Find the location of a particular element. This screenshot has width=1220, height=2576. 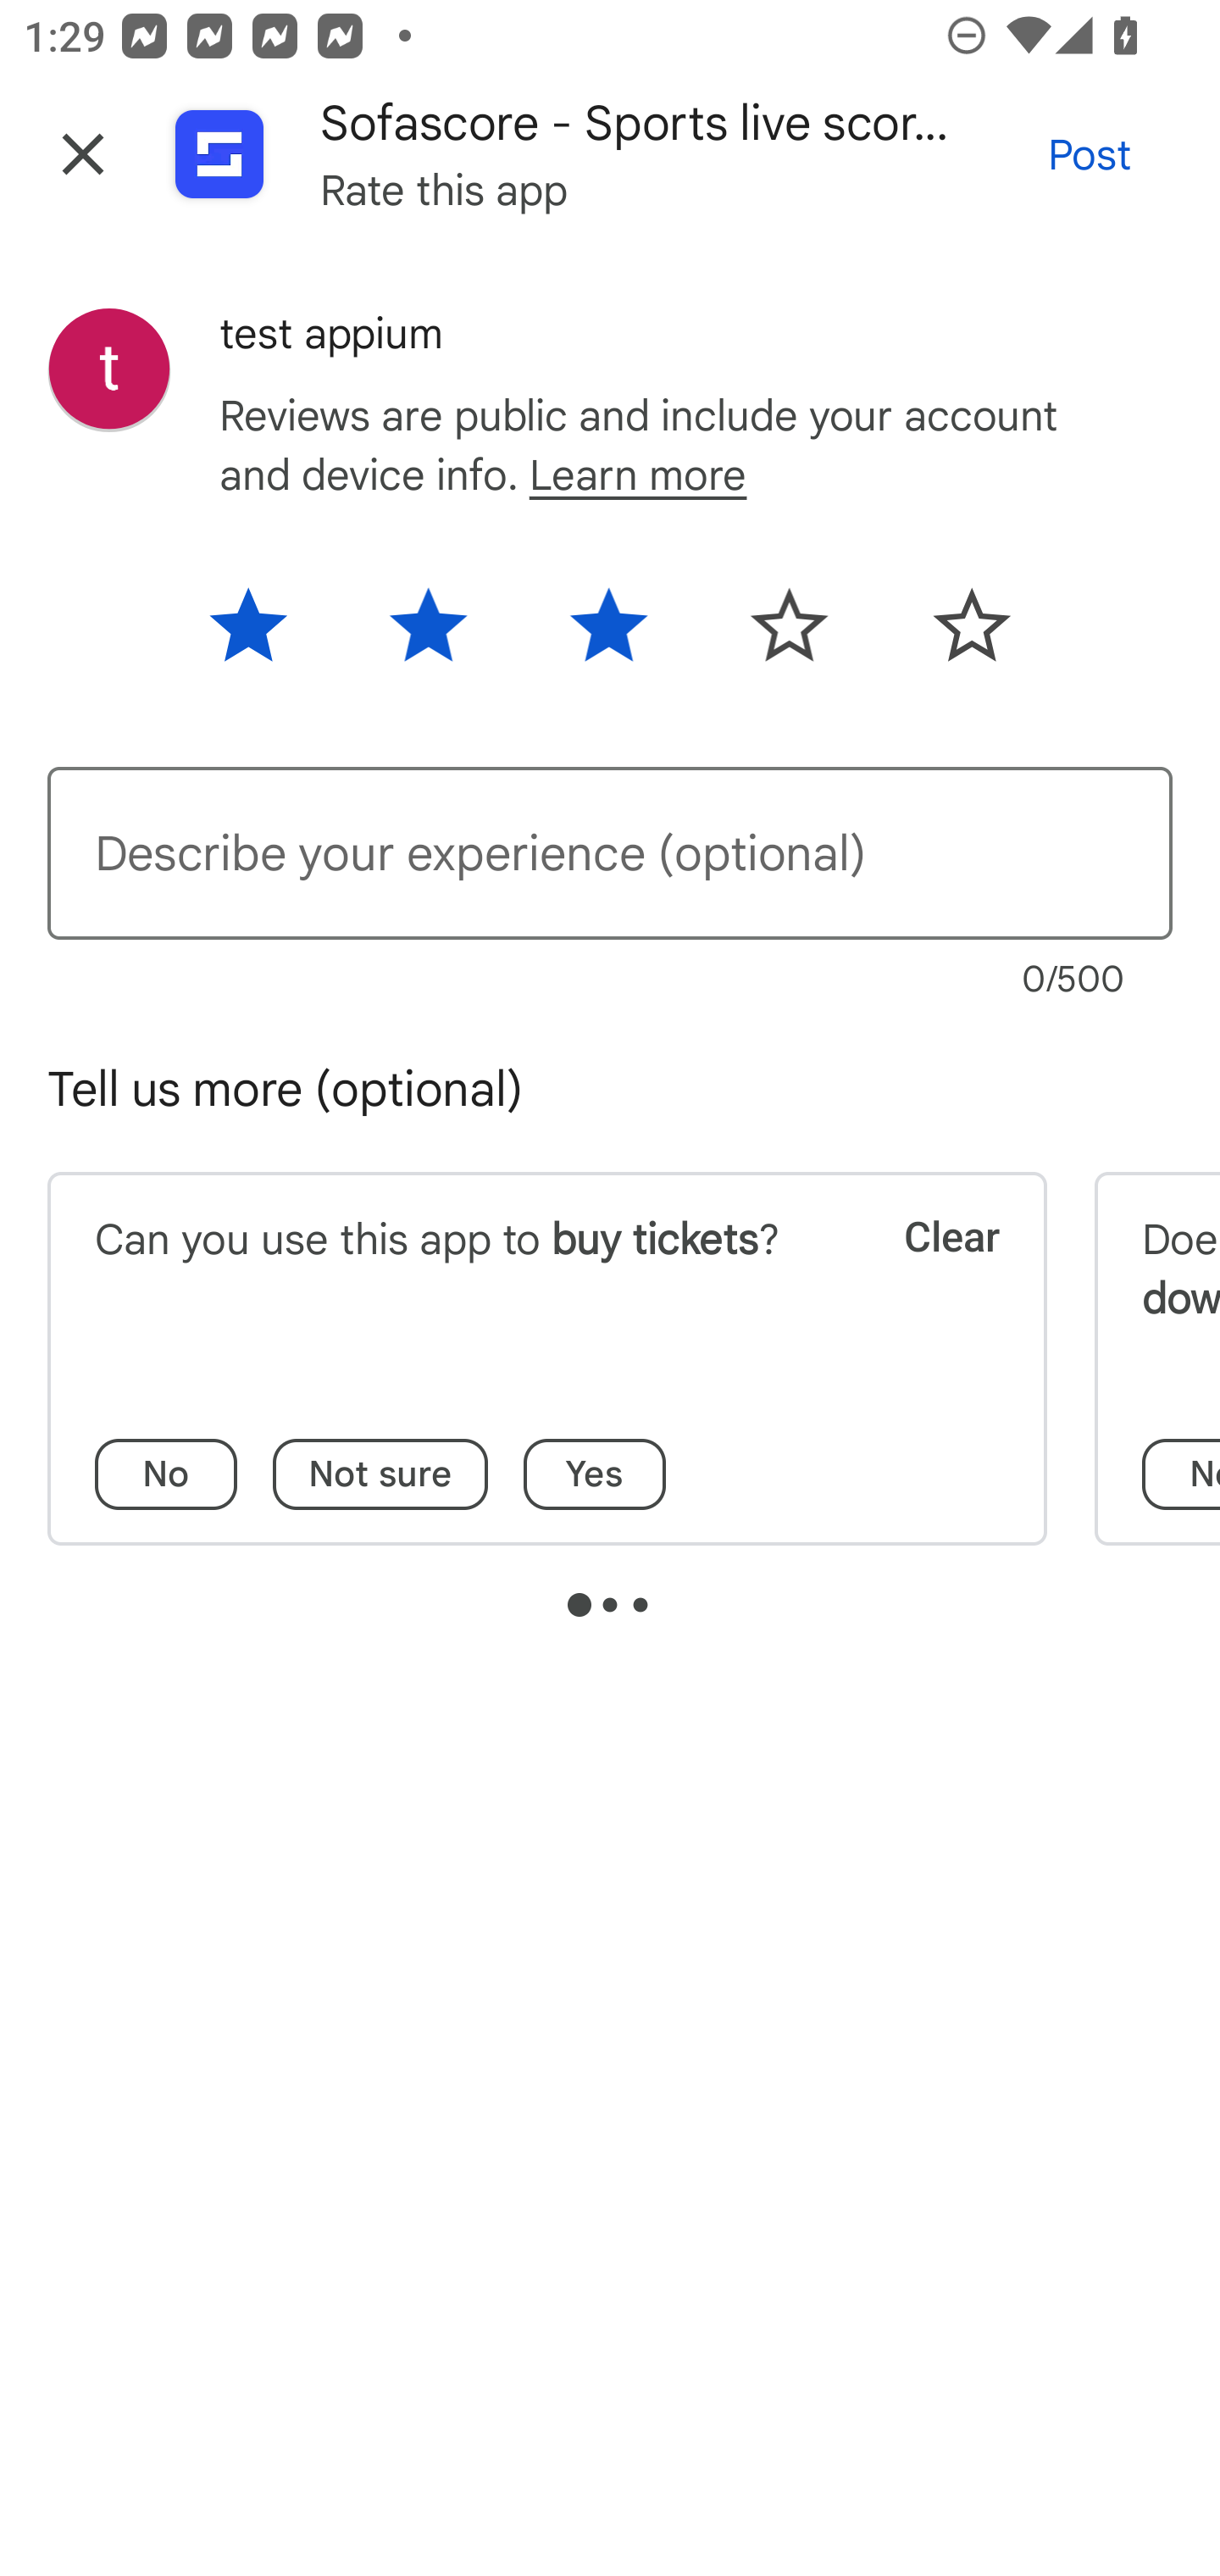

Describe your experience (optional) is located at coordinates (610, 853).